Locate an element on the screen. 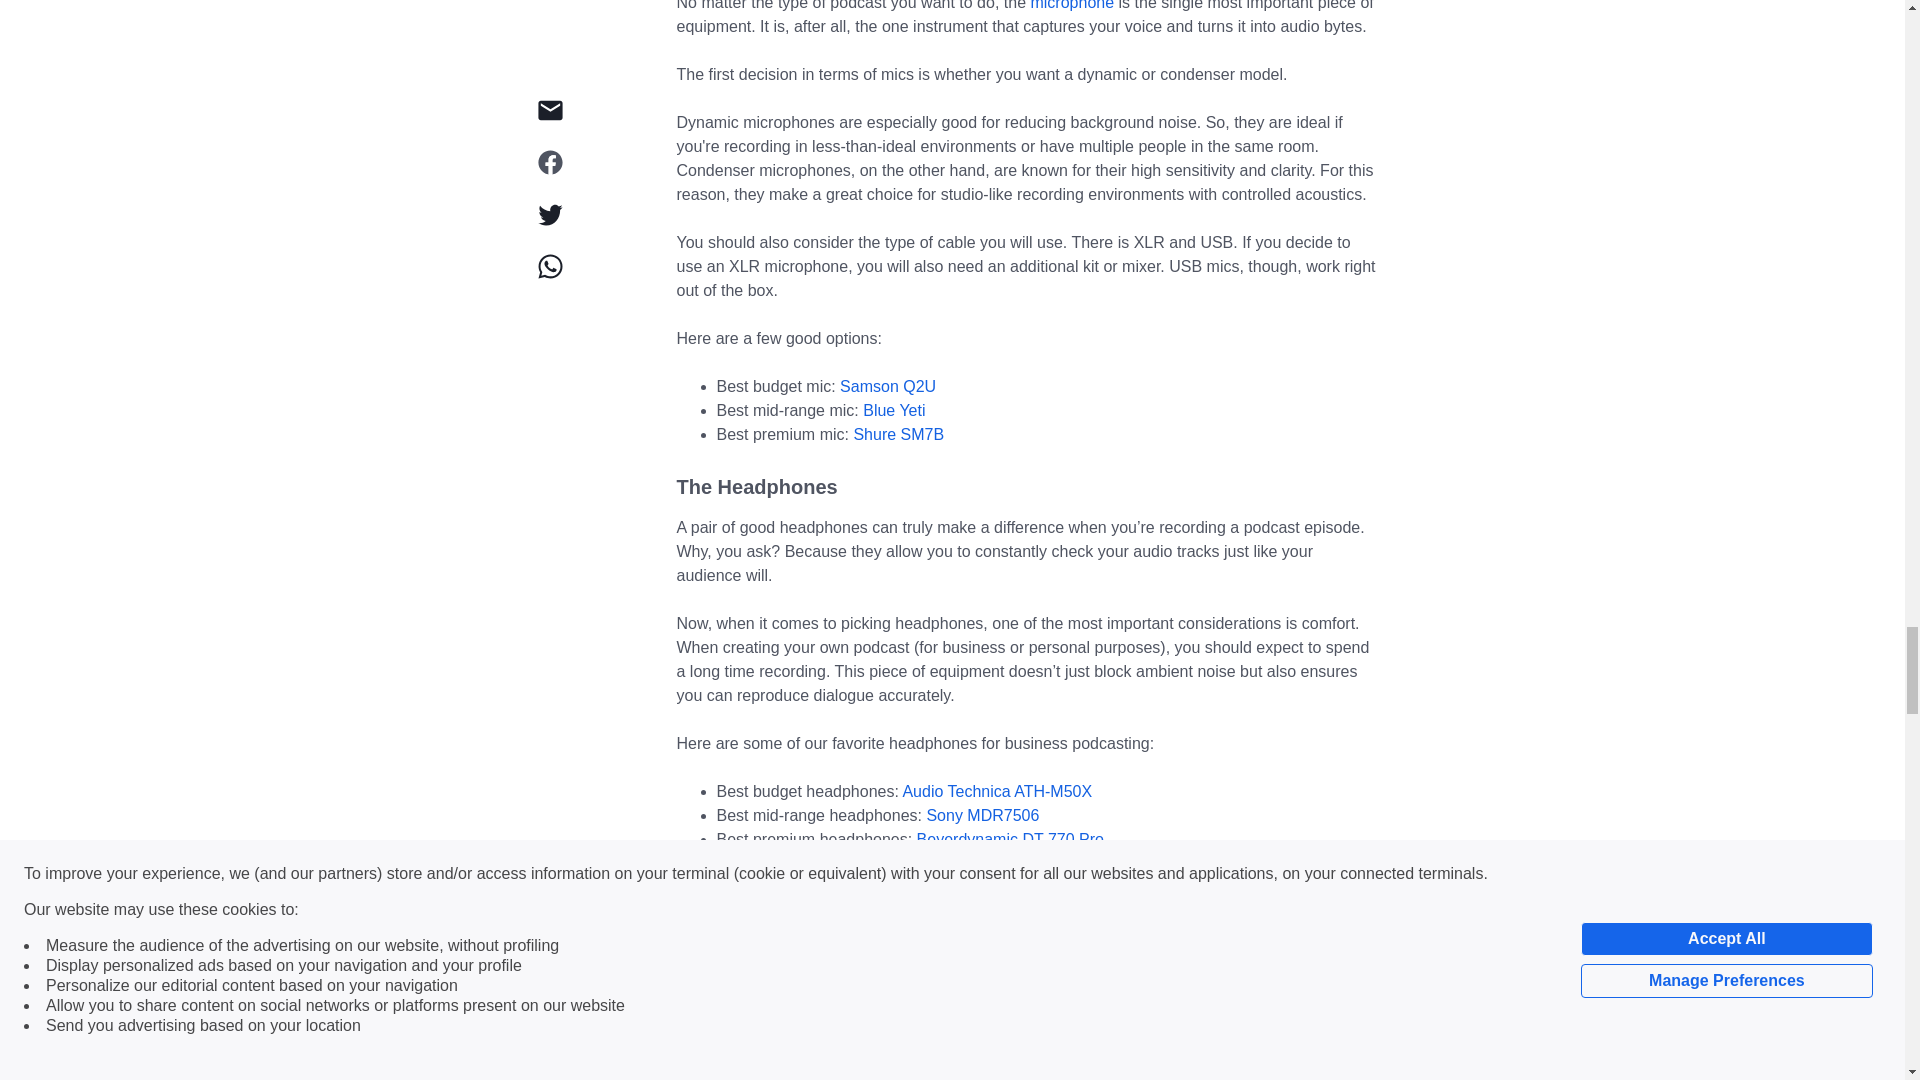 The image size is (1920, 1080). Beyerdynamic DT 770 Pro is located at coordinates (1008, 838).